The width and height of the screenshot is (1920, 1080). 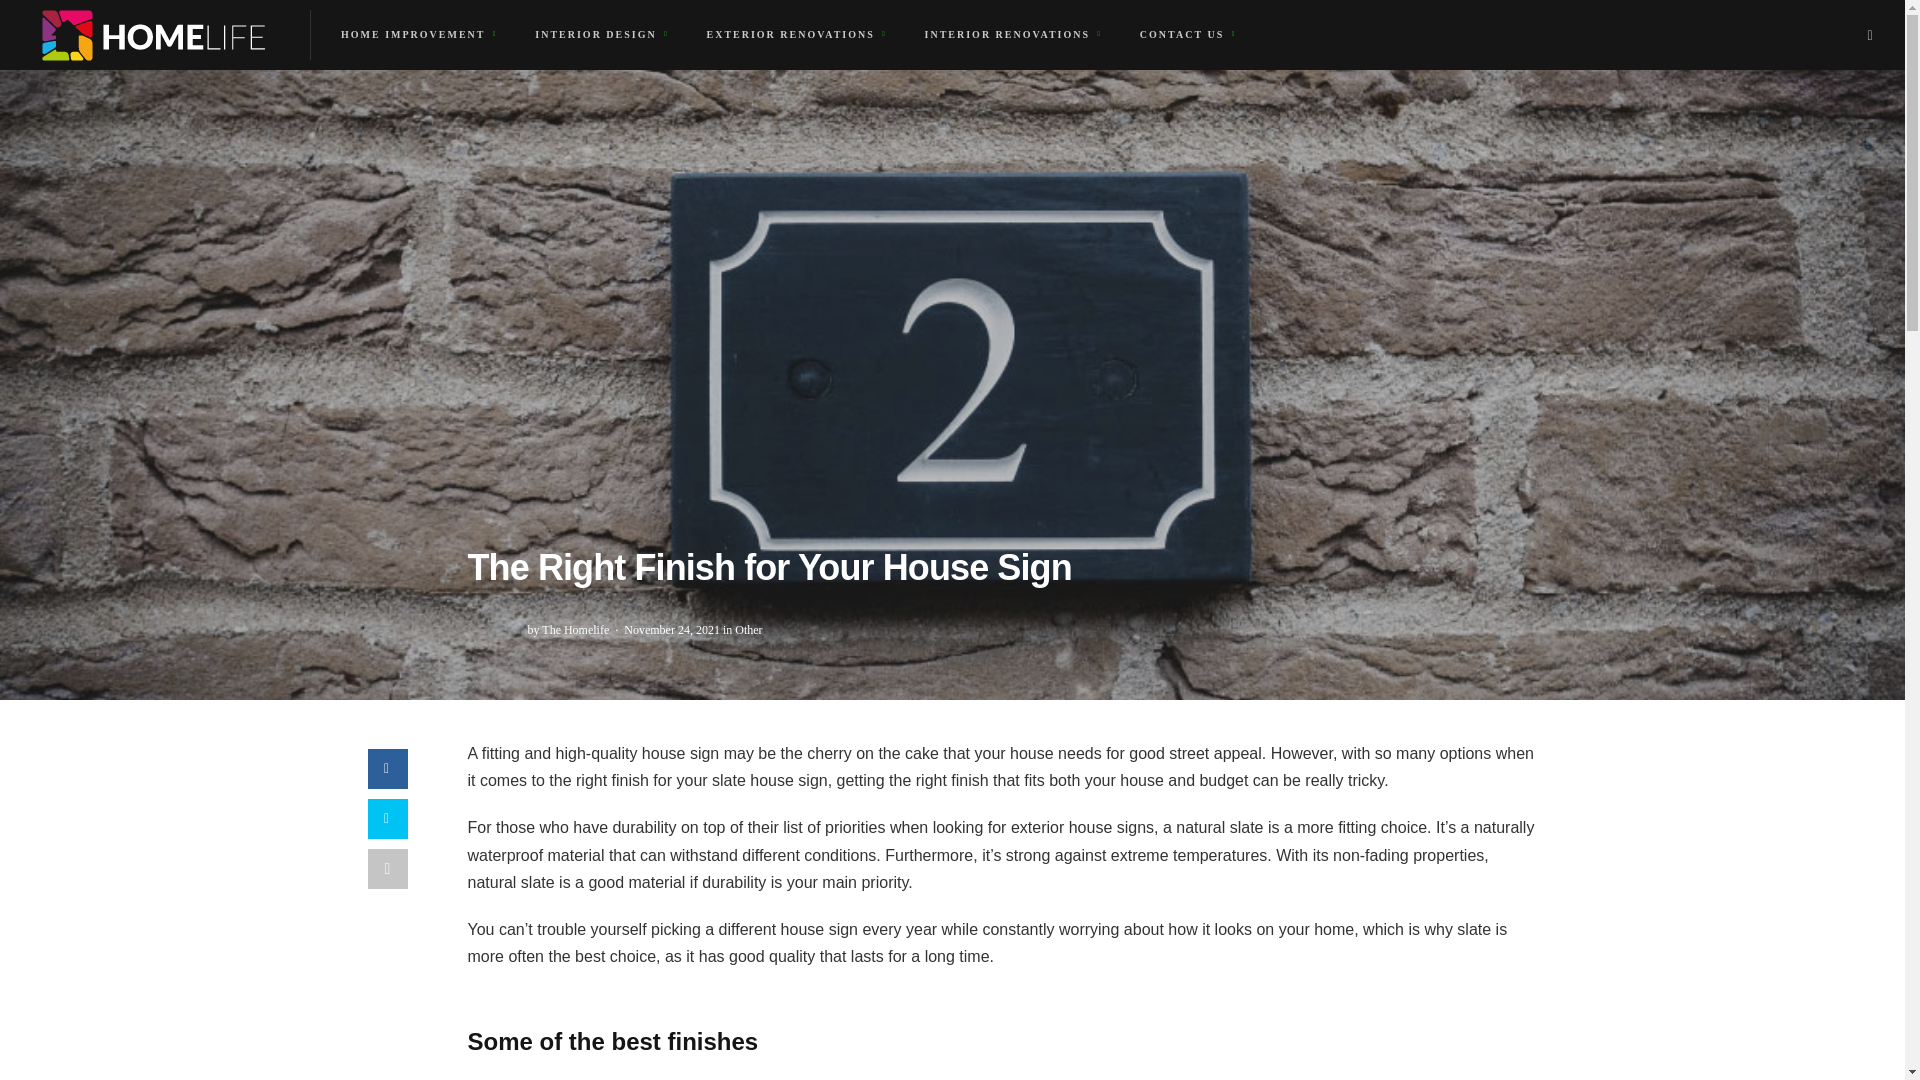 I want to click on HOME IMPROVEMENT, so click(x=418, y=34).